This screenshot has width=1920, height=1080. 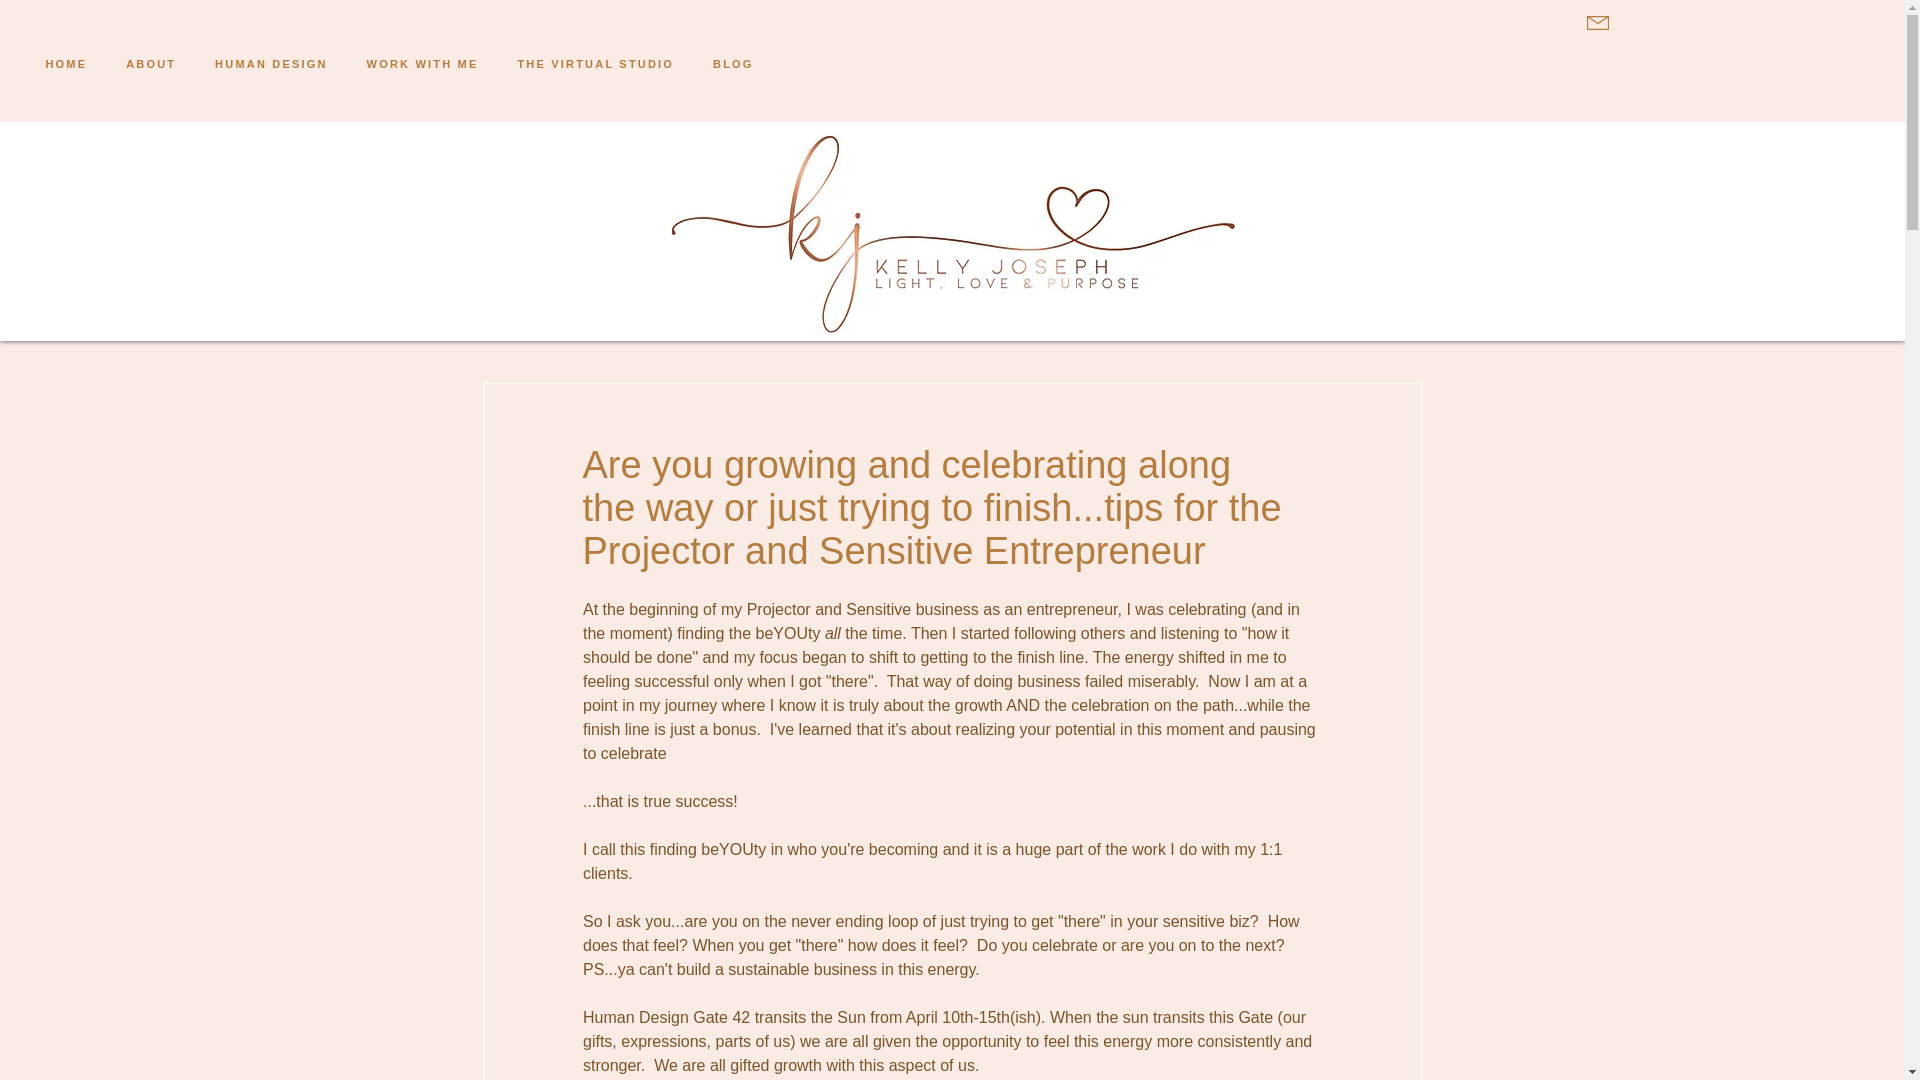 I want to click on WORK WITH ME, so click(x=422, y=64).